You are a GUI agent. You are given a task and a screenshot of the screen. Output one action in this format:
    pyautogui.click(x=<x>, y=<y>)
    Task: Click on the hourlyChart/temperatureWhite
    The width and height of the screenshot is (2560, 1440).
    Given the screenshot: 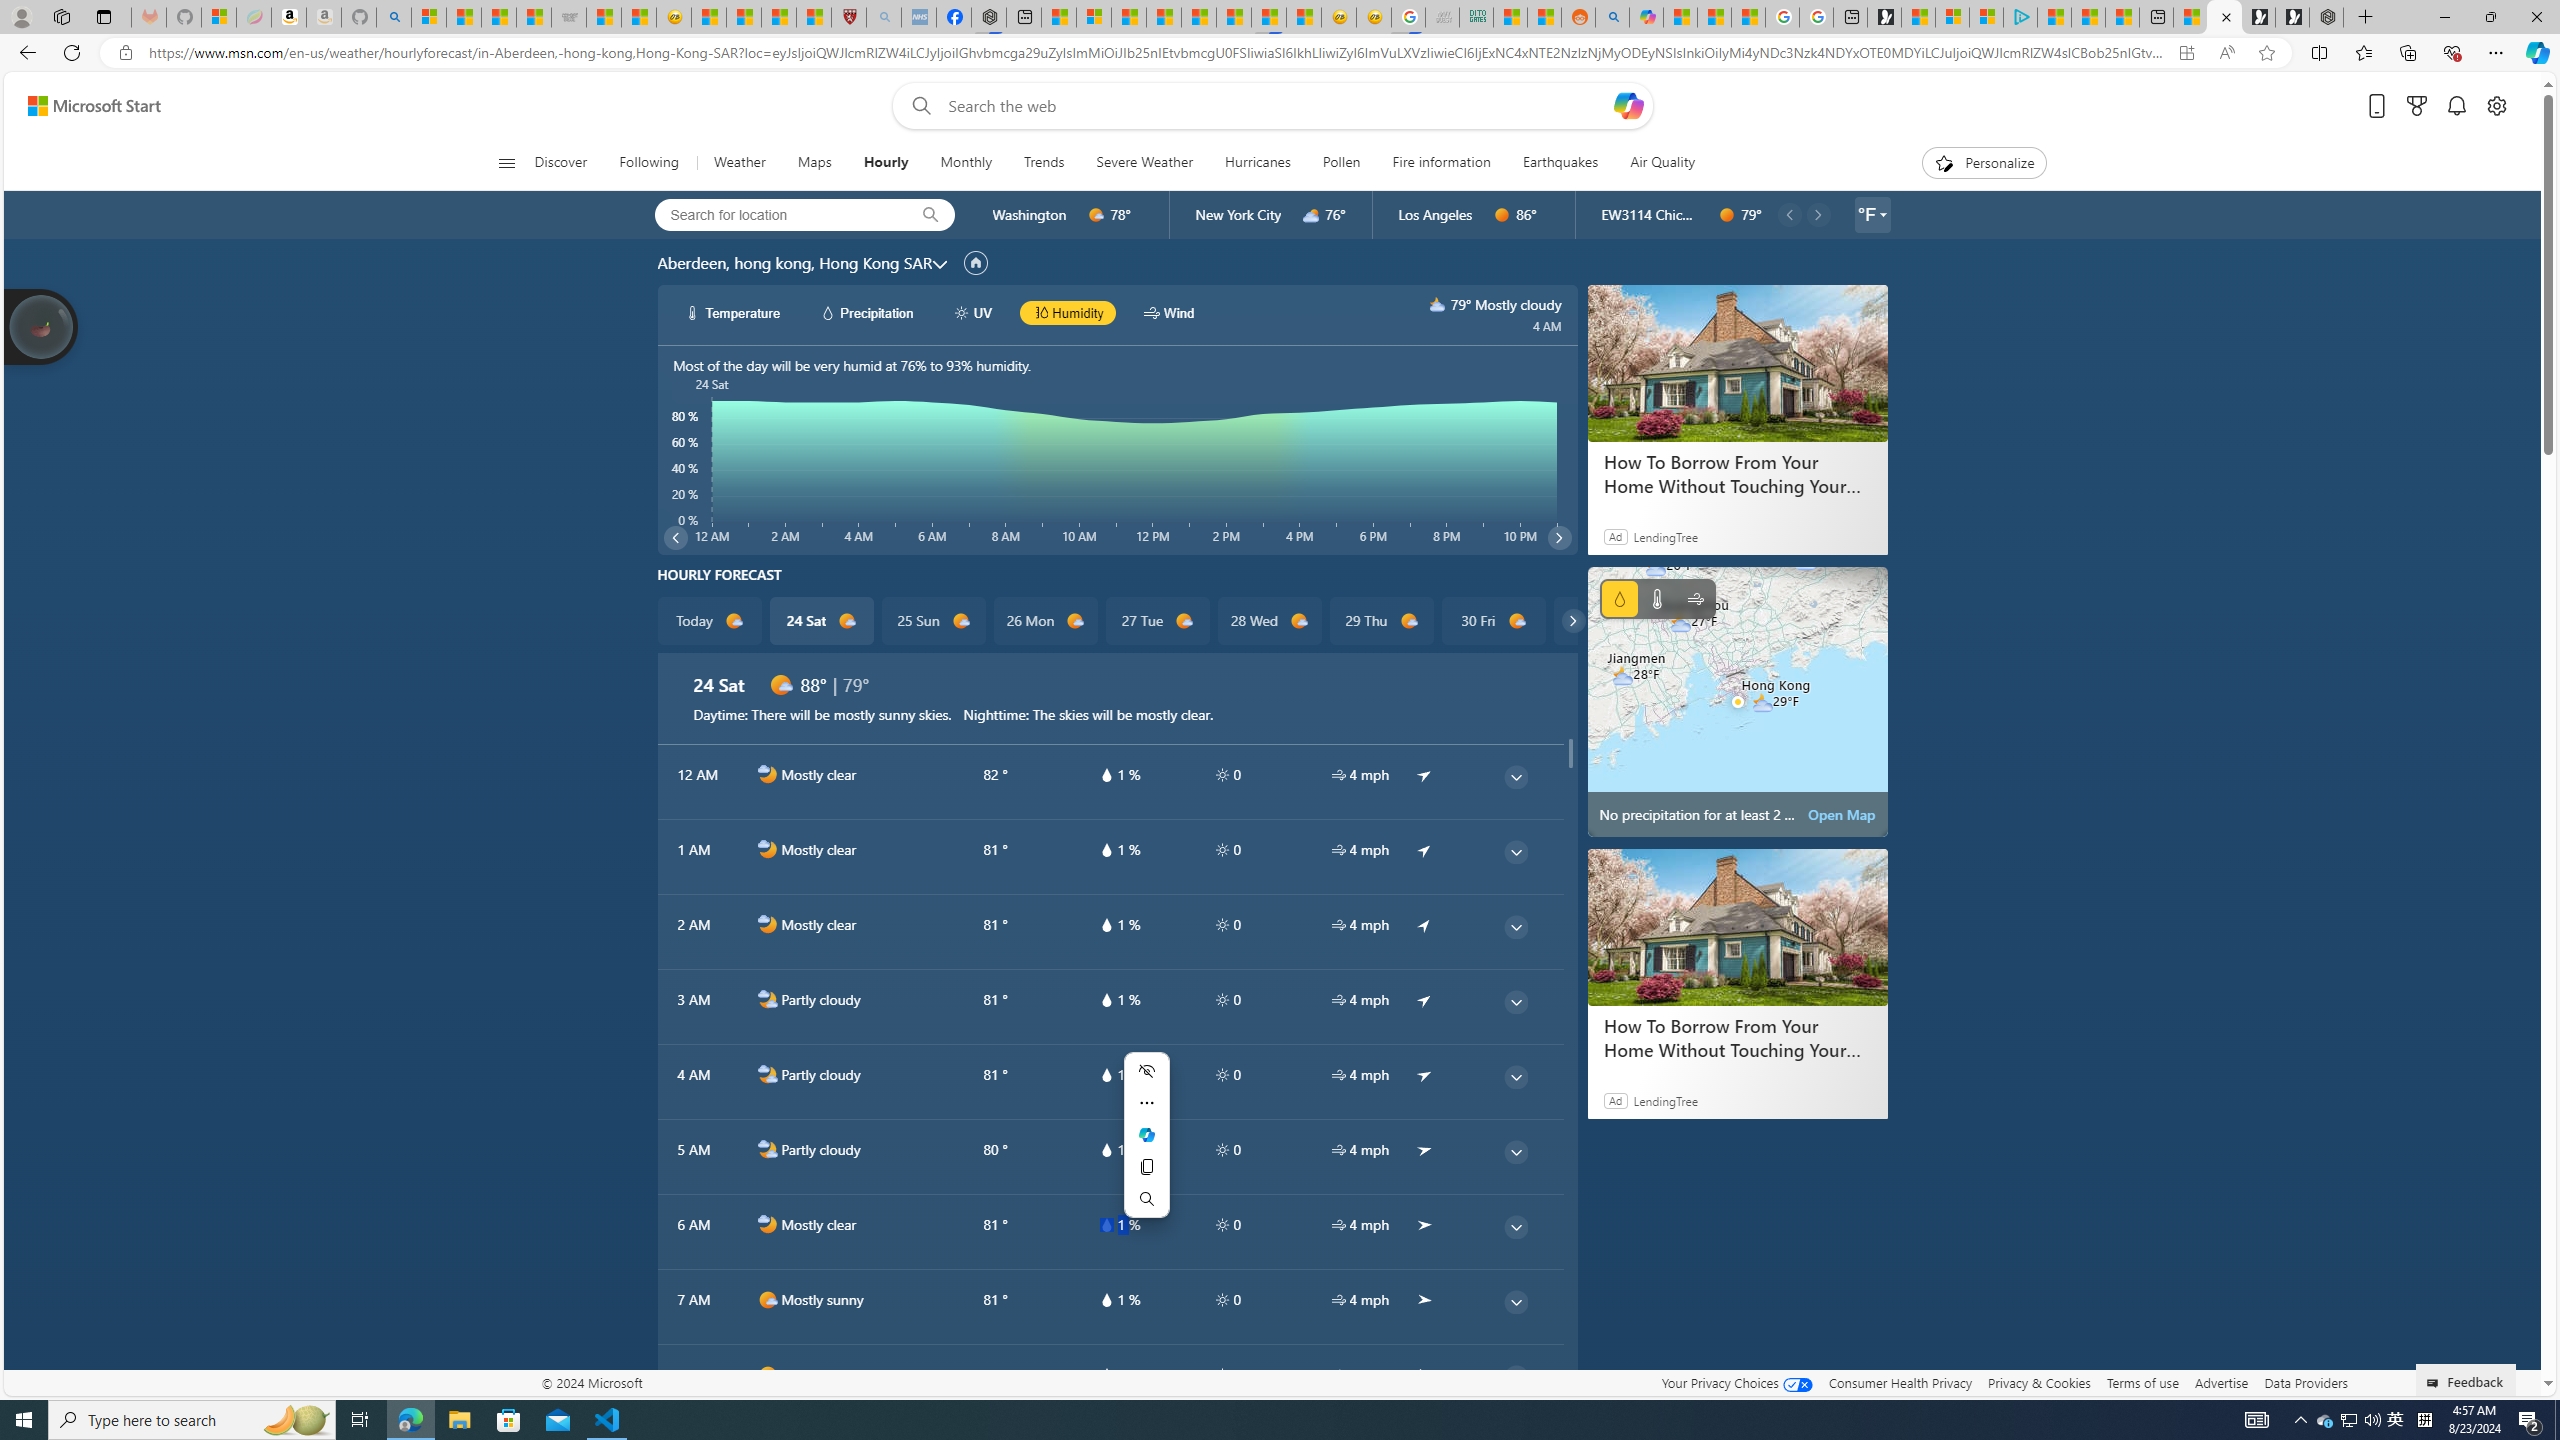 What is the action you would take?
    pyautogui.click(x=694, y=312)
    